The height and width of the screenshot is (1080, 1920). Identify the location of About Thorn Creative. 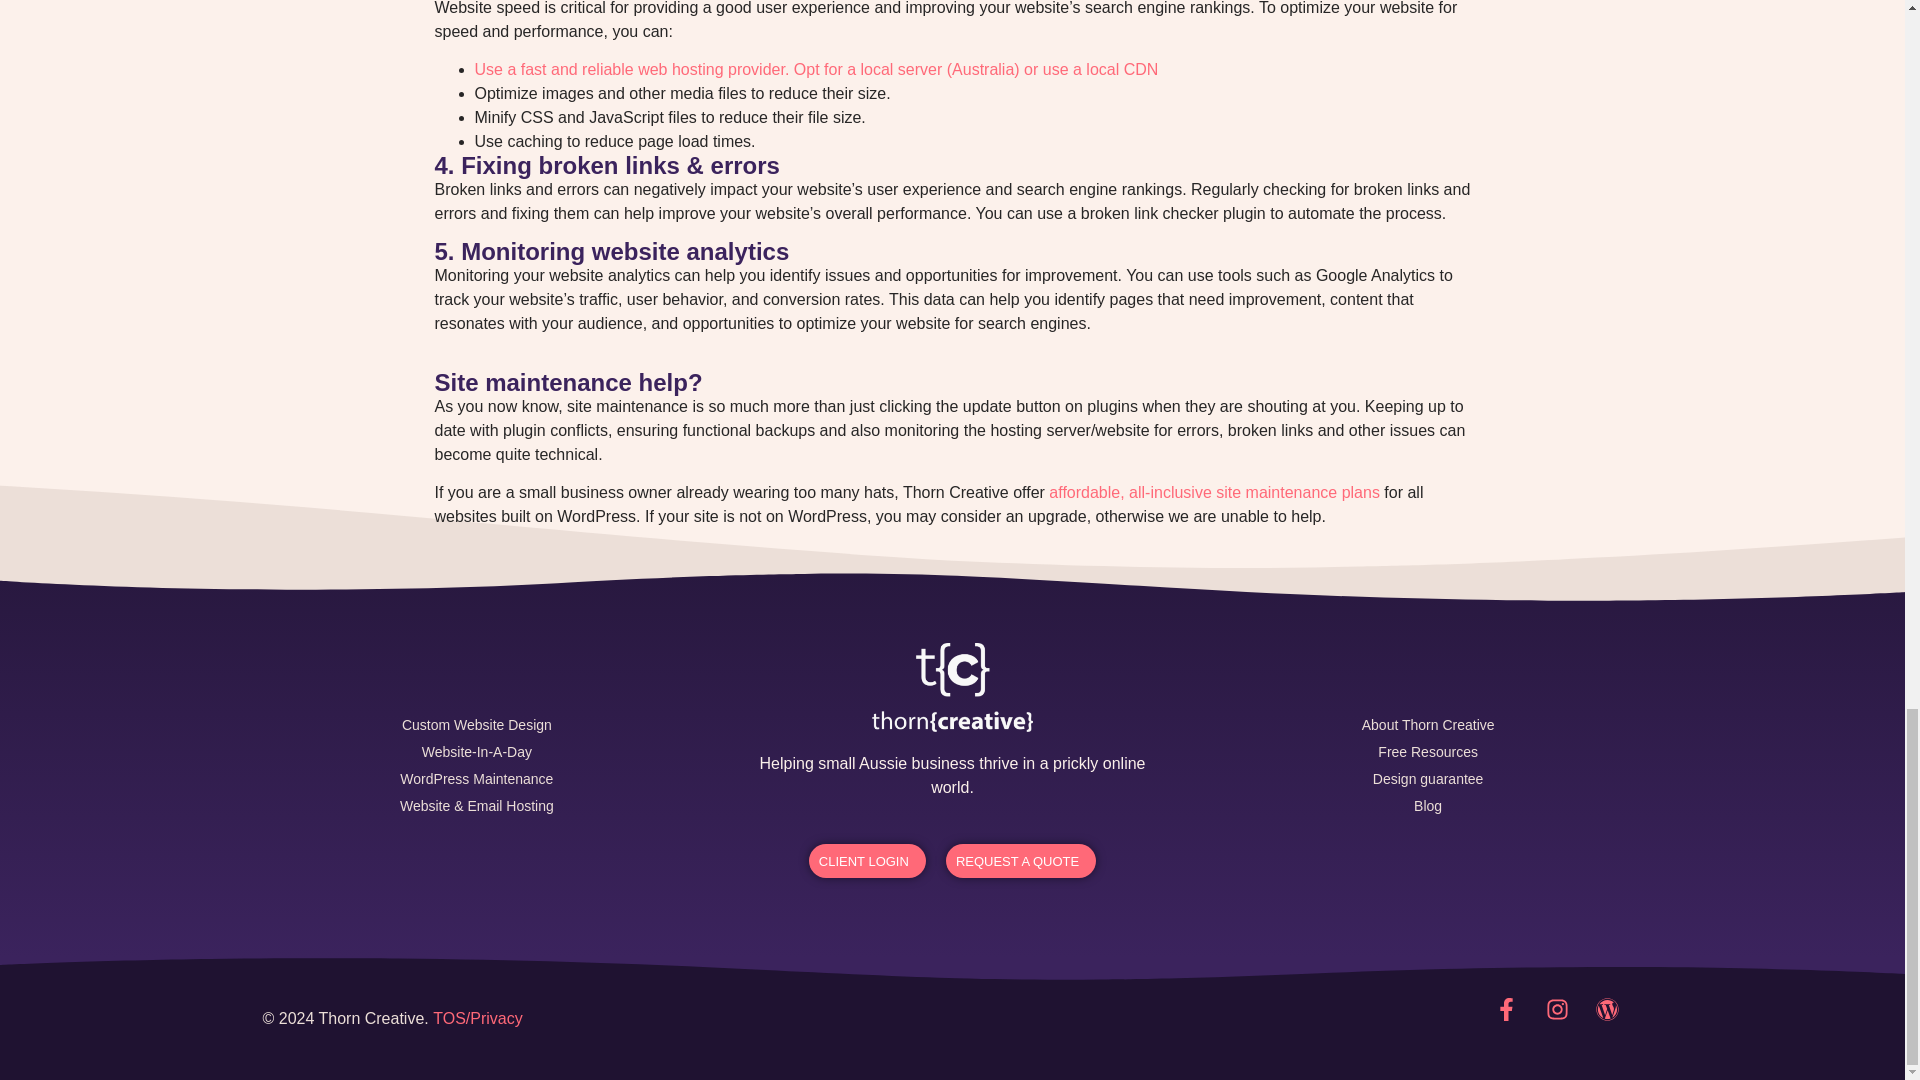
(1428, 724).